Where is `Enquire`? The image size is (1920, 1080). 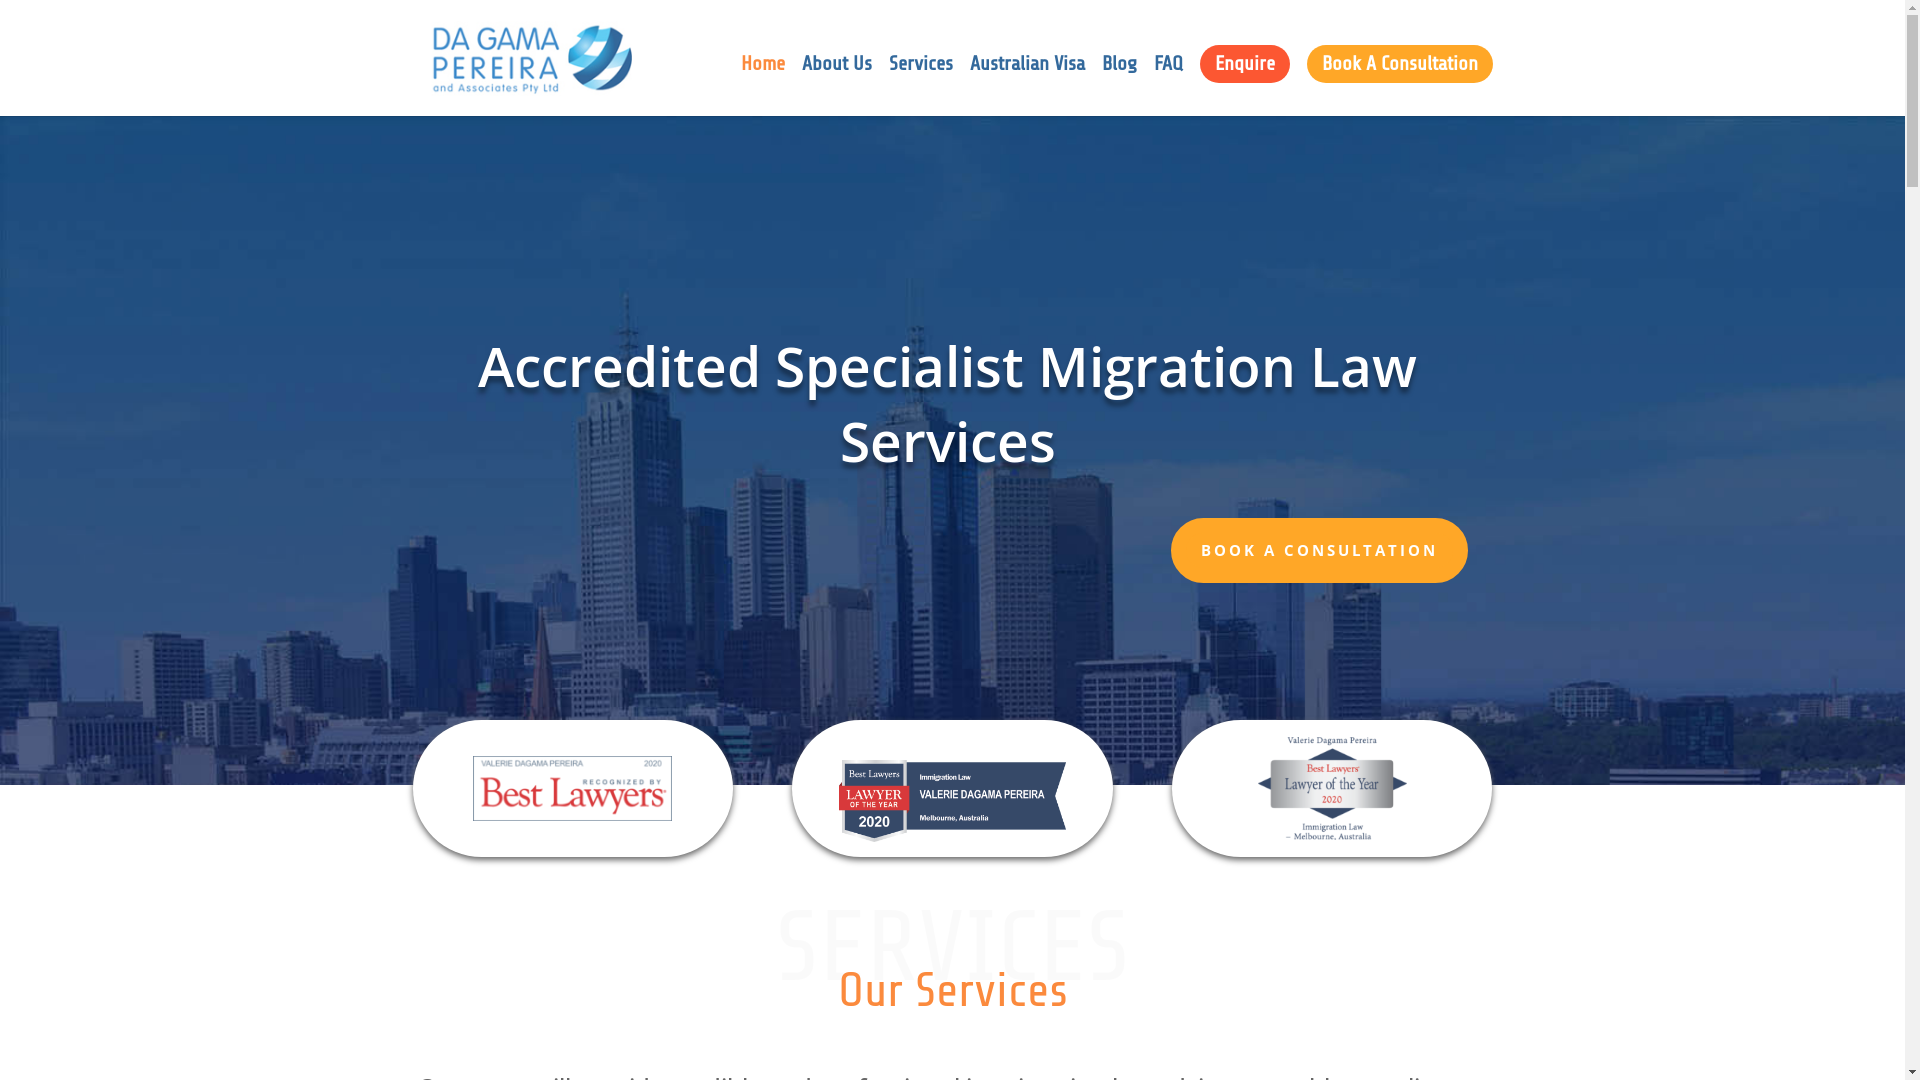 Enquire is located at coordinates (1245, 64).